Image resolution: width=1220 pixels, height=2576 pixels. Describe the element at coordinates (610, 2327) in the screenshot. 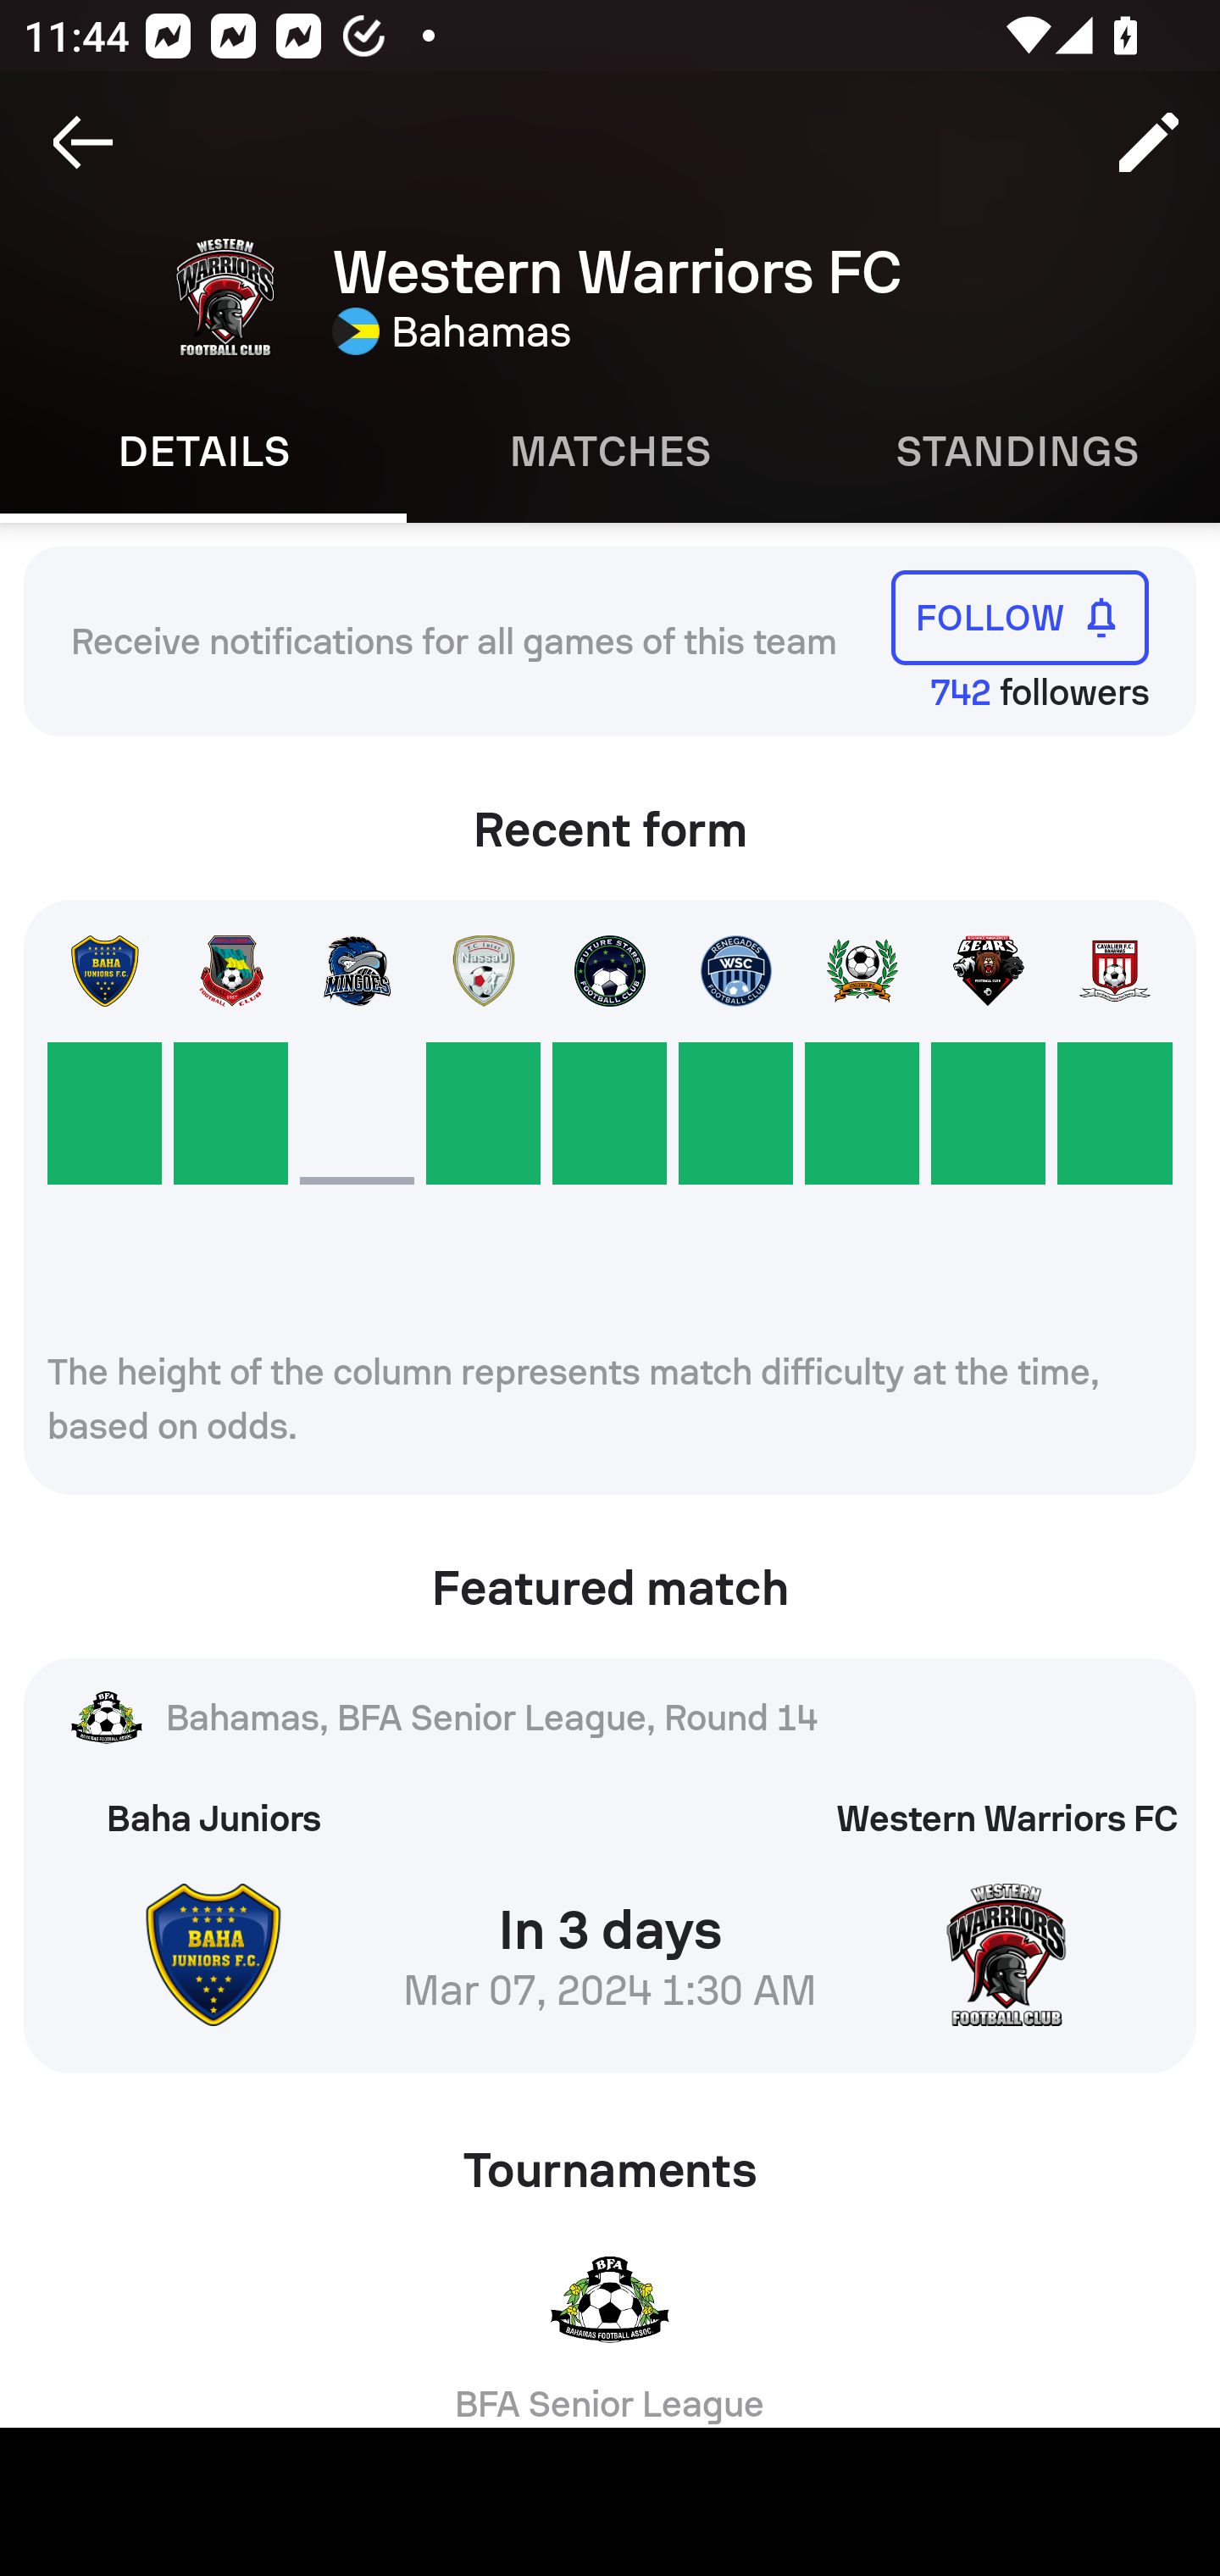

I see `BFA Senior League` at that location.